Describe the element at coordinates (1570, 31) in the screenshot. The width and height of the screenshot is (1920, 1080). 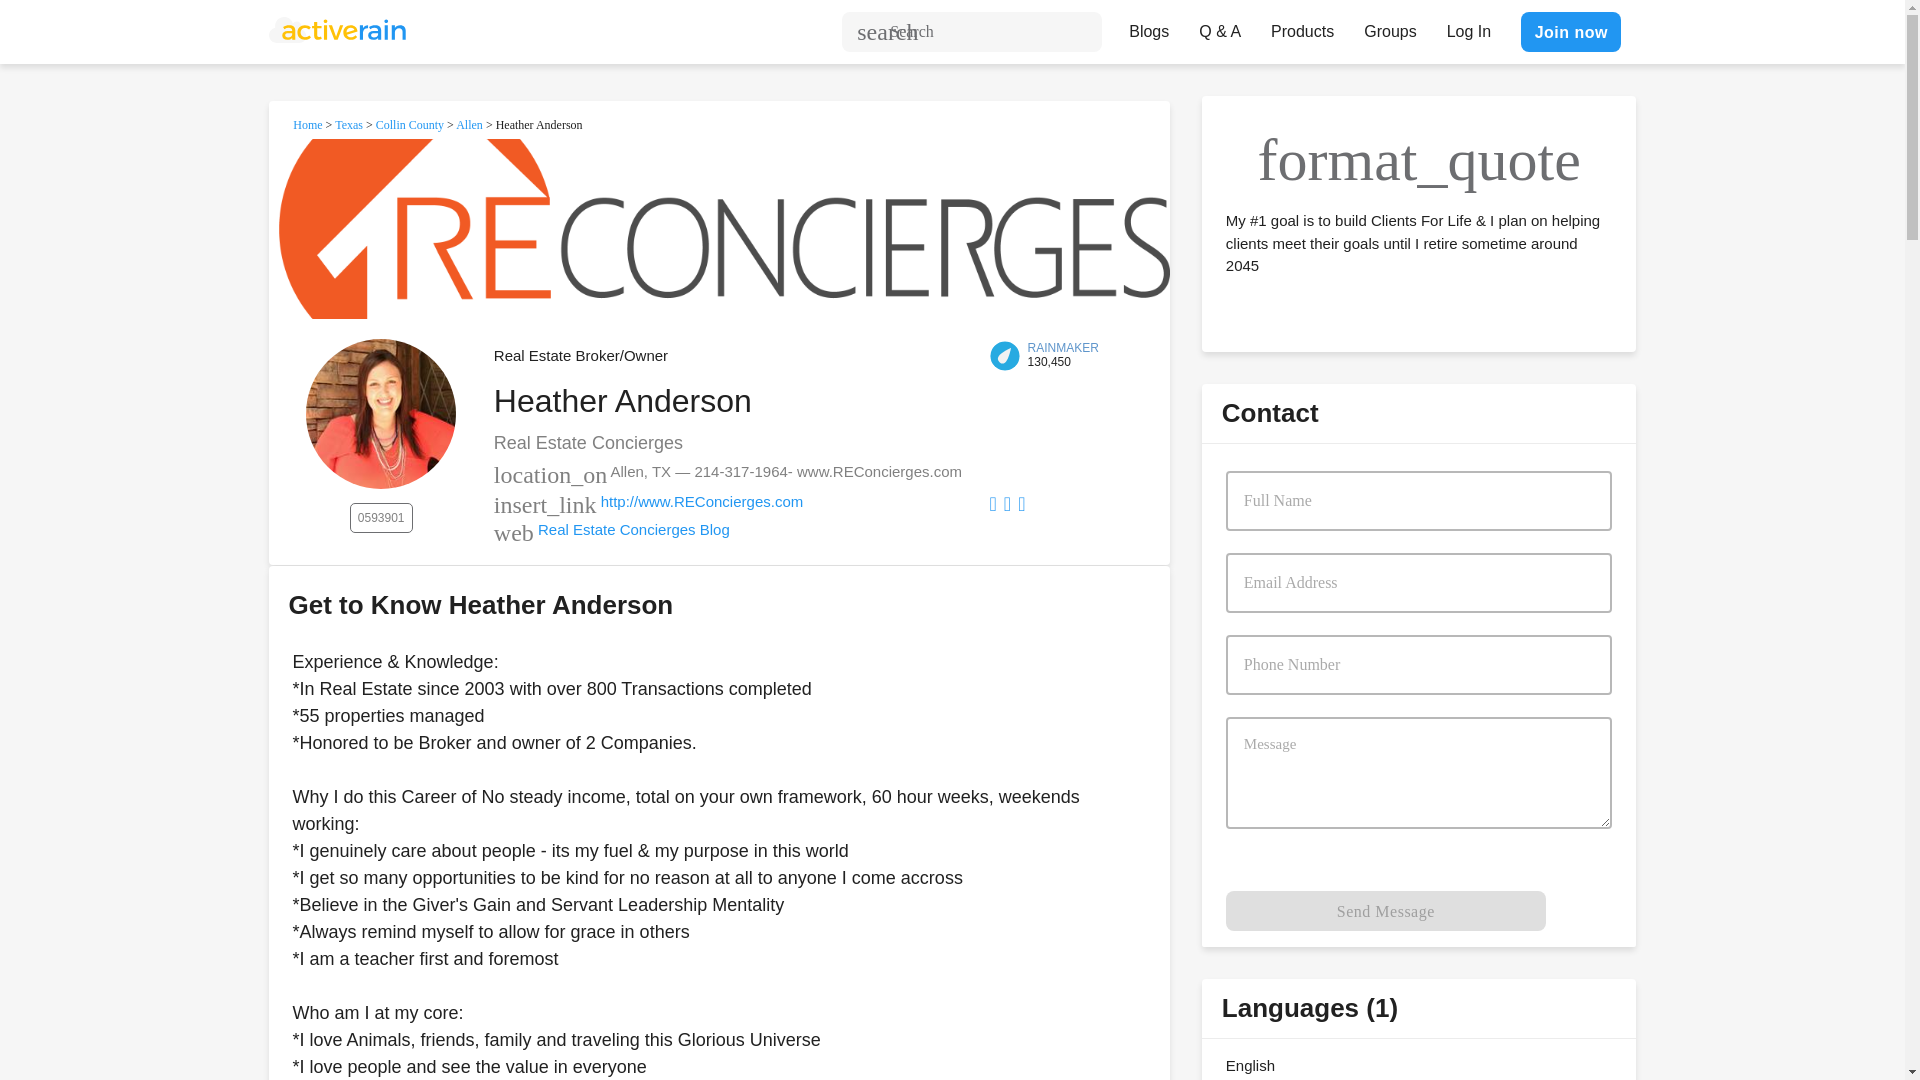
I see `Join now` at that location.